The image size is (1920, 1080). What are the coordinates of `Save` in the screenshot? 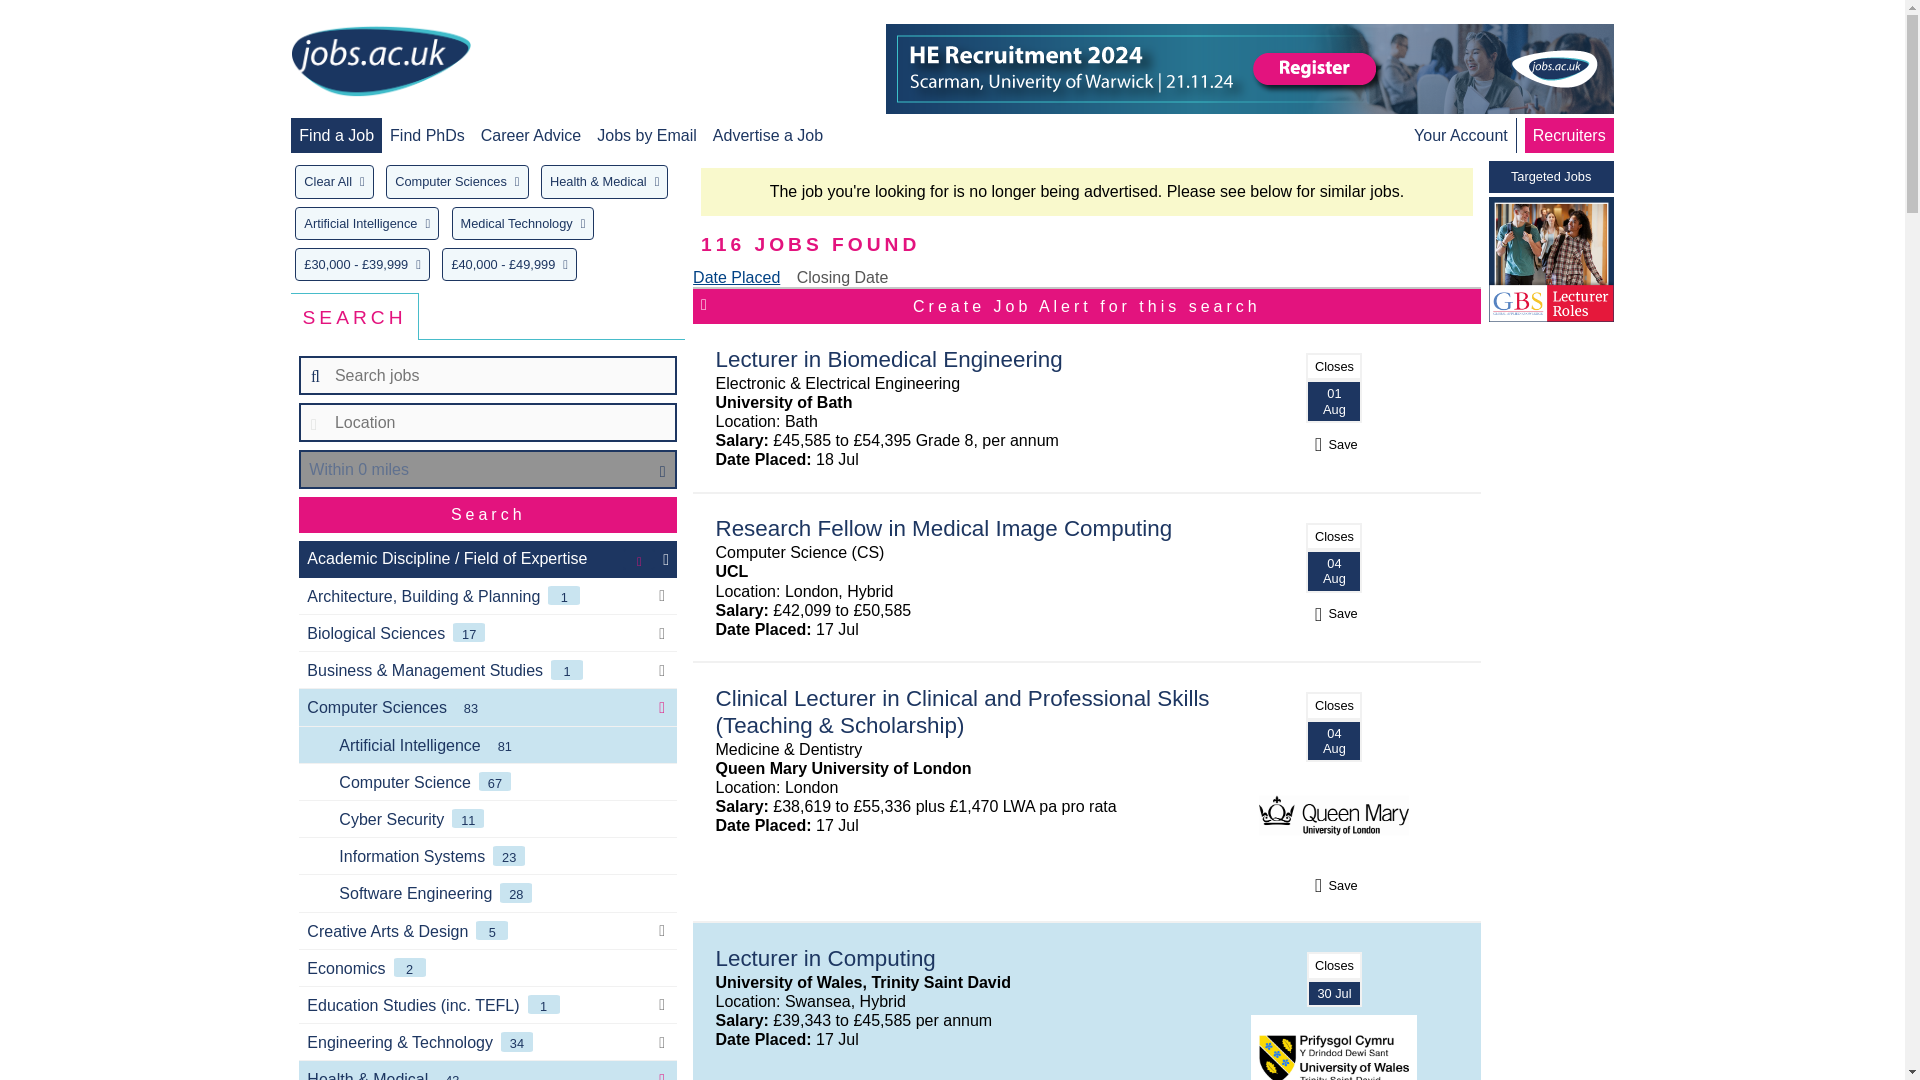 It's located at (1334, 613).